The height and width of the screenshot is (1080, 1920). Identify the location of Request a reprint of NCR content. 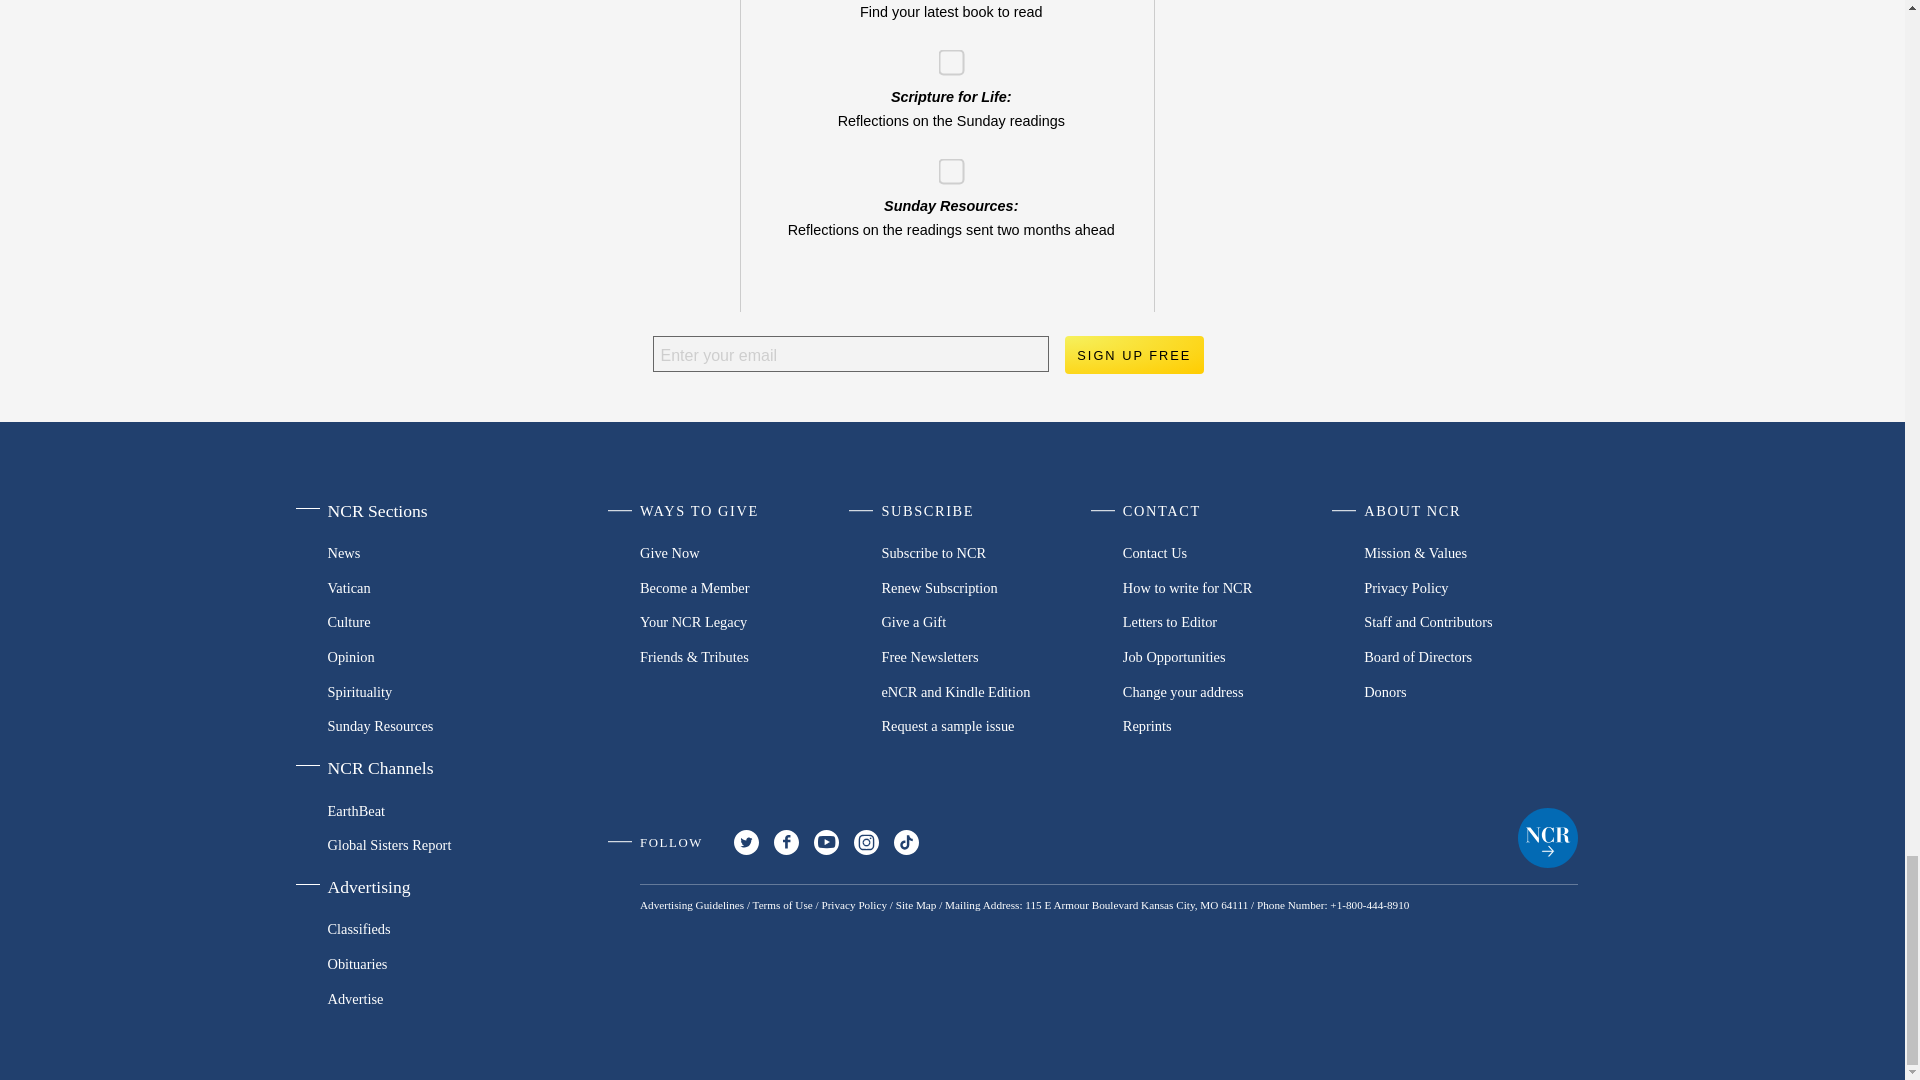
(1230, 726).